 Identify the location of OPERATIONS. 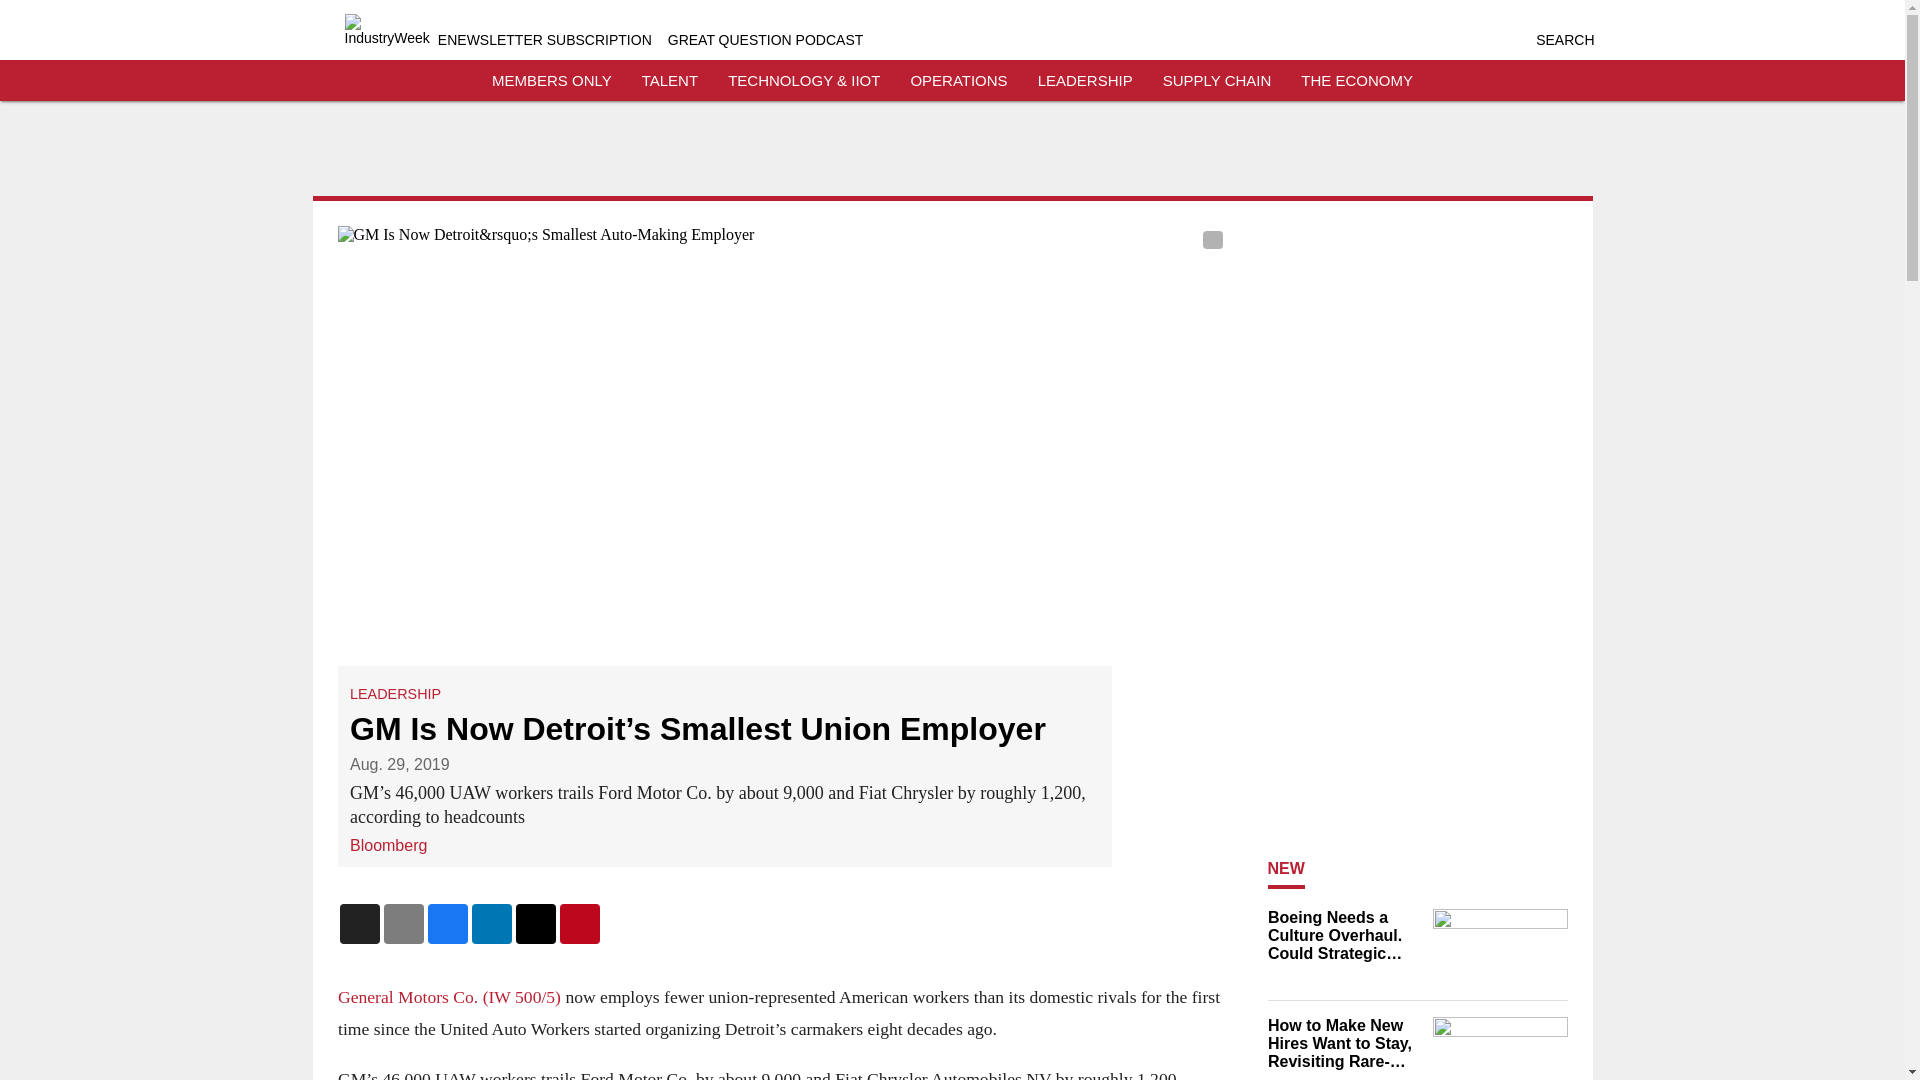
(958, 80).